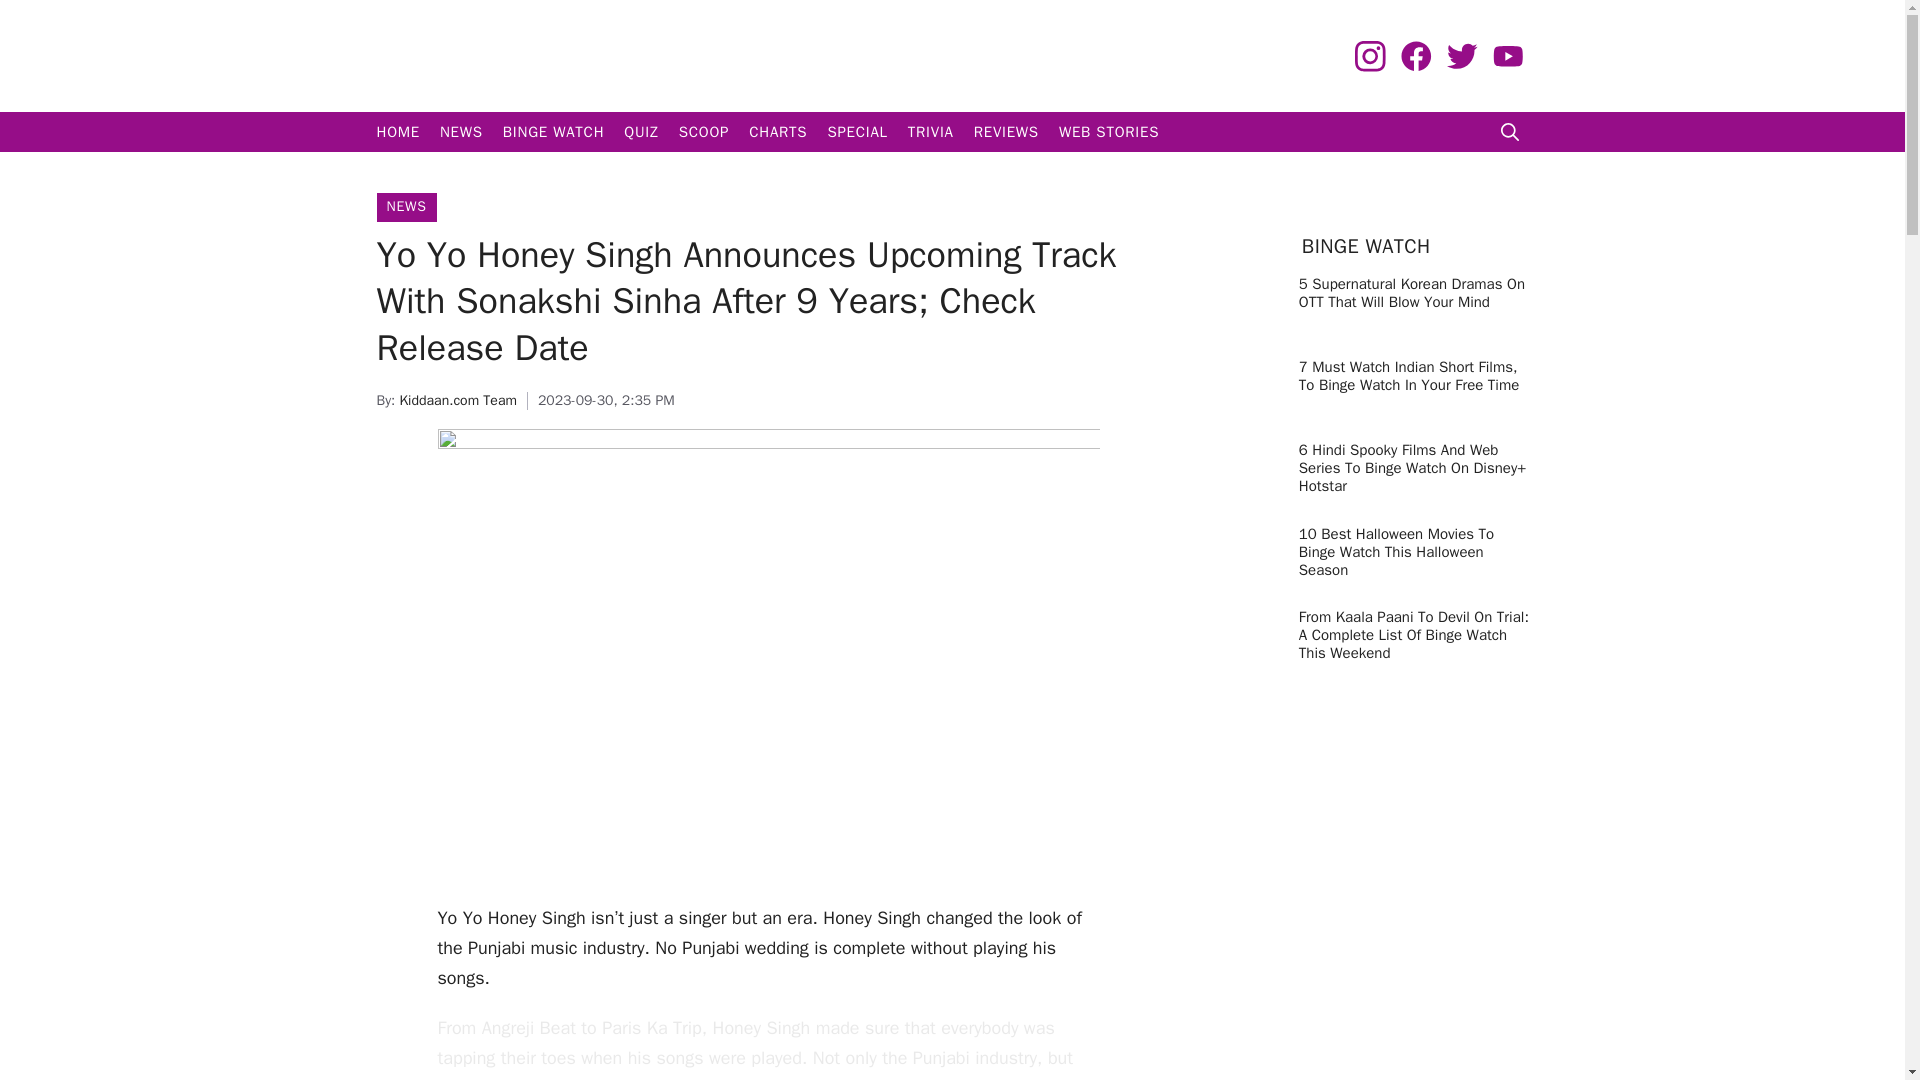 This screenshot has width=1920, height=1080. Describe the element at coordinates (458, 400) in the screenshot. I see `Kiddaan.com Team` at that location.